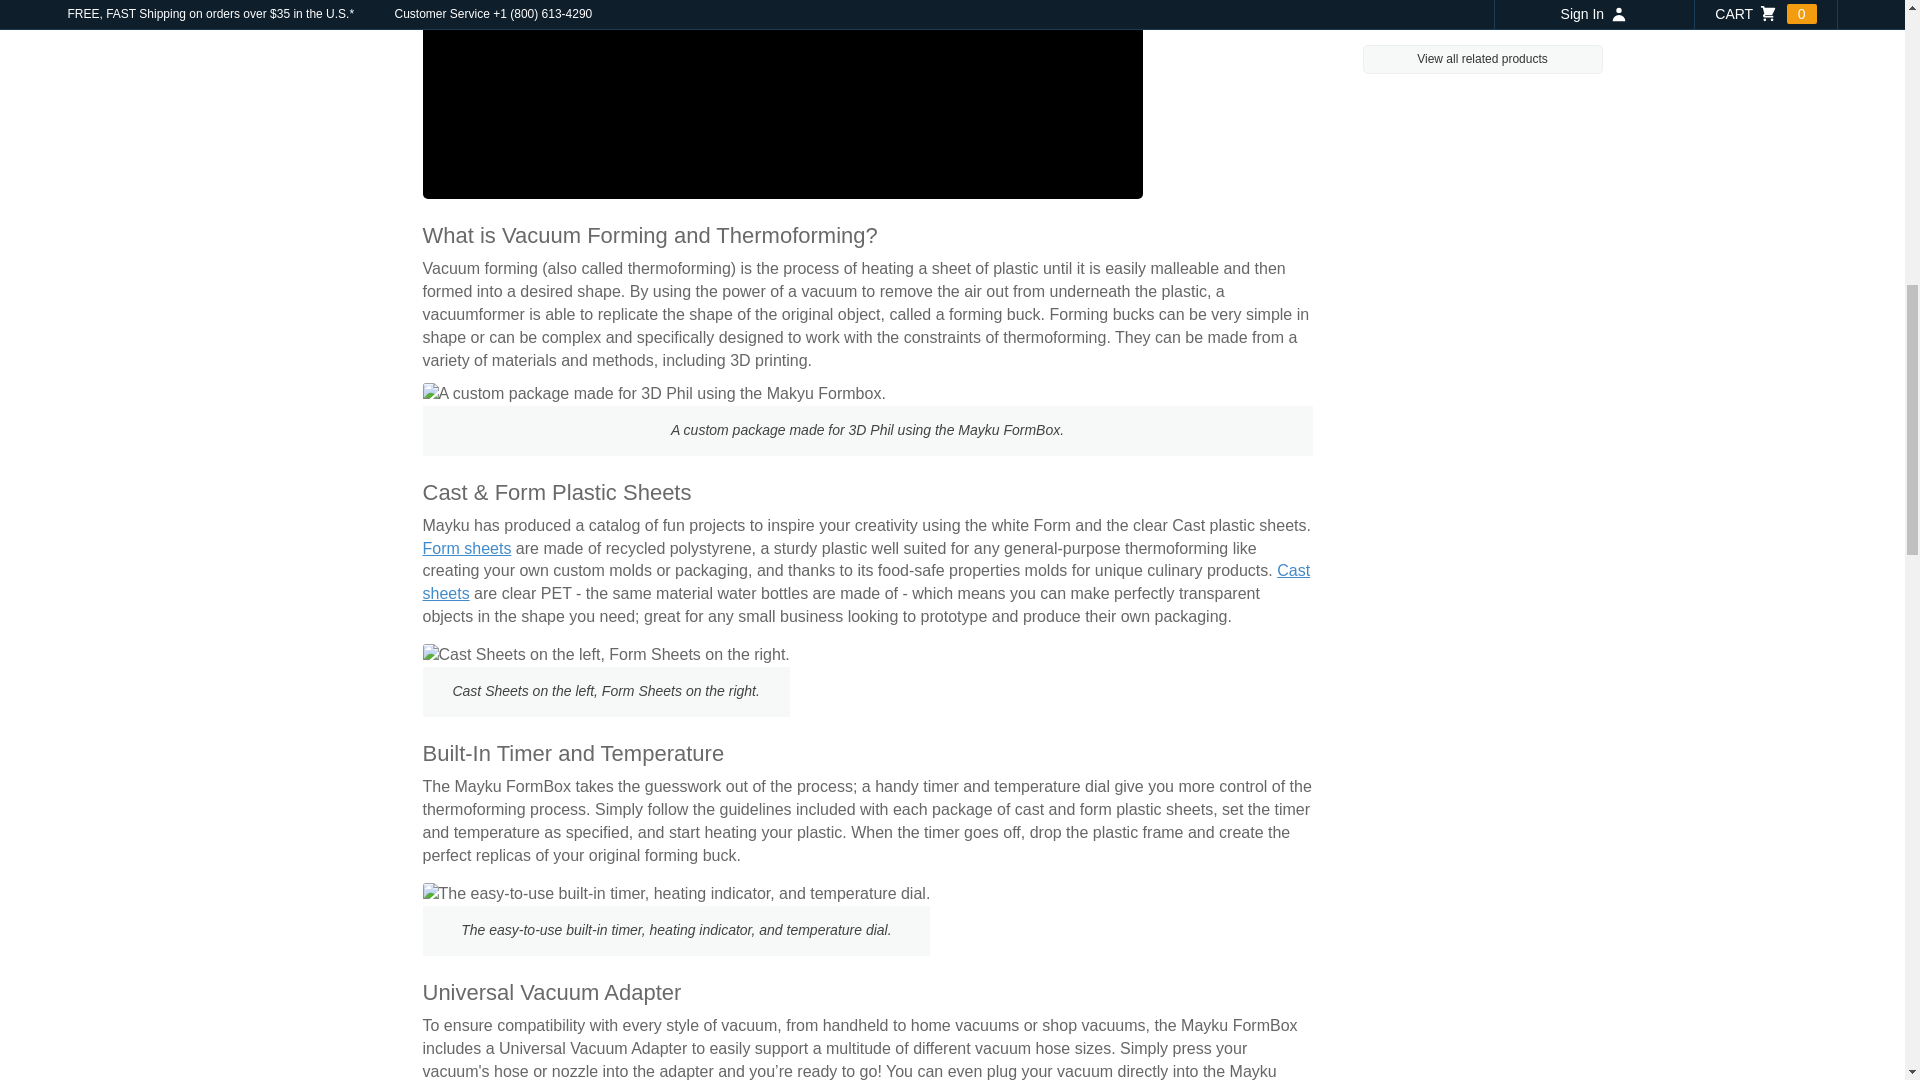 The image size is (1920, 1080). What do you see at coordinates (654, 394) in the screenshot?
I see `A custom package made for 3D Phil using the Makyu Formbox.` at bounding box center [654, 394].